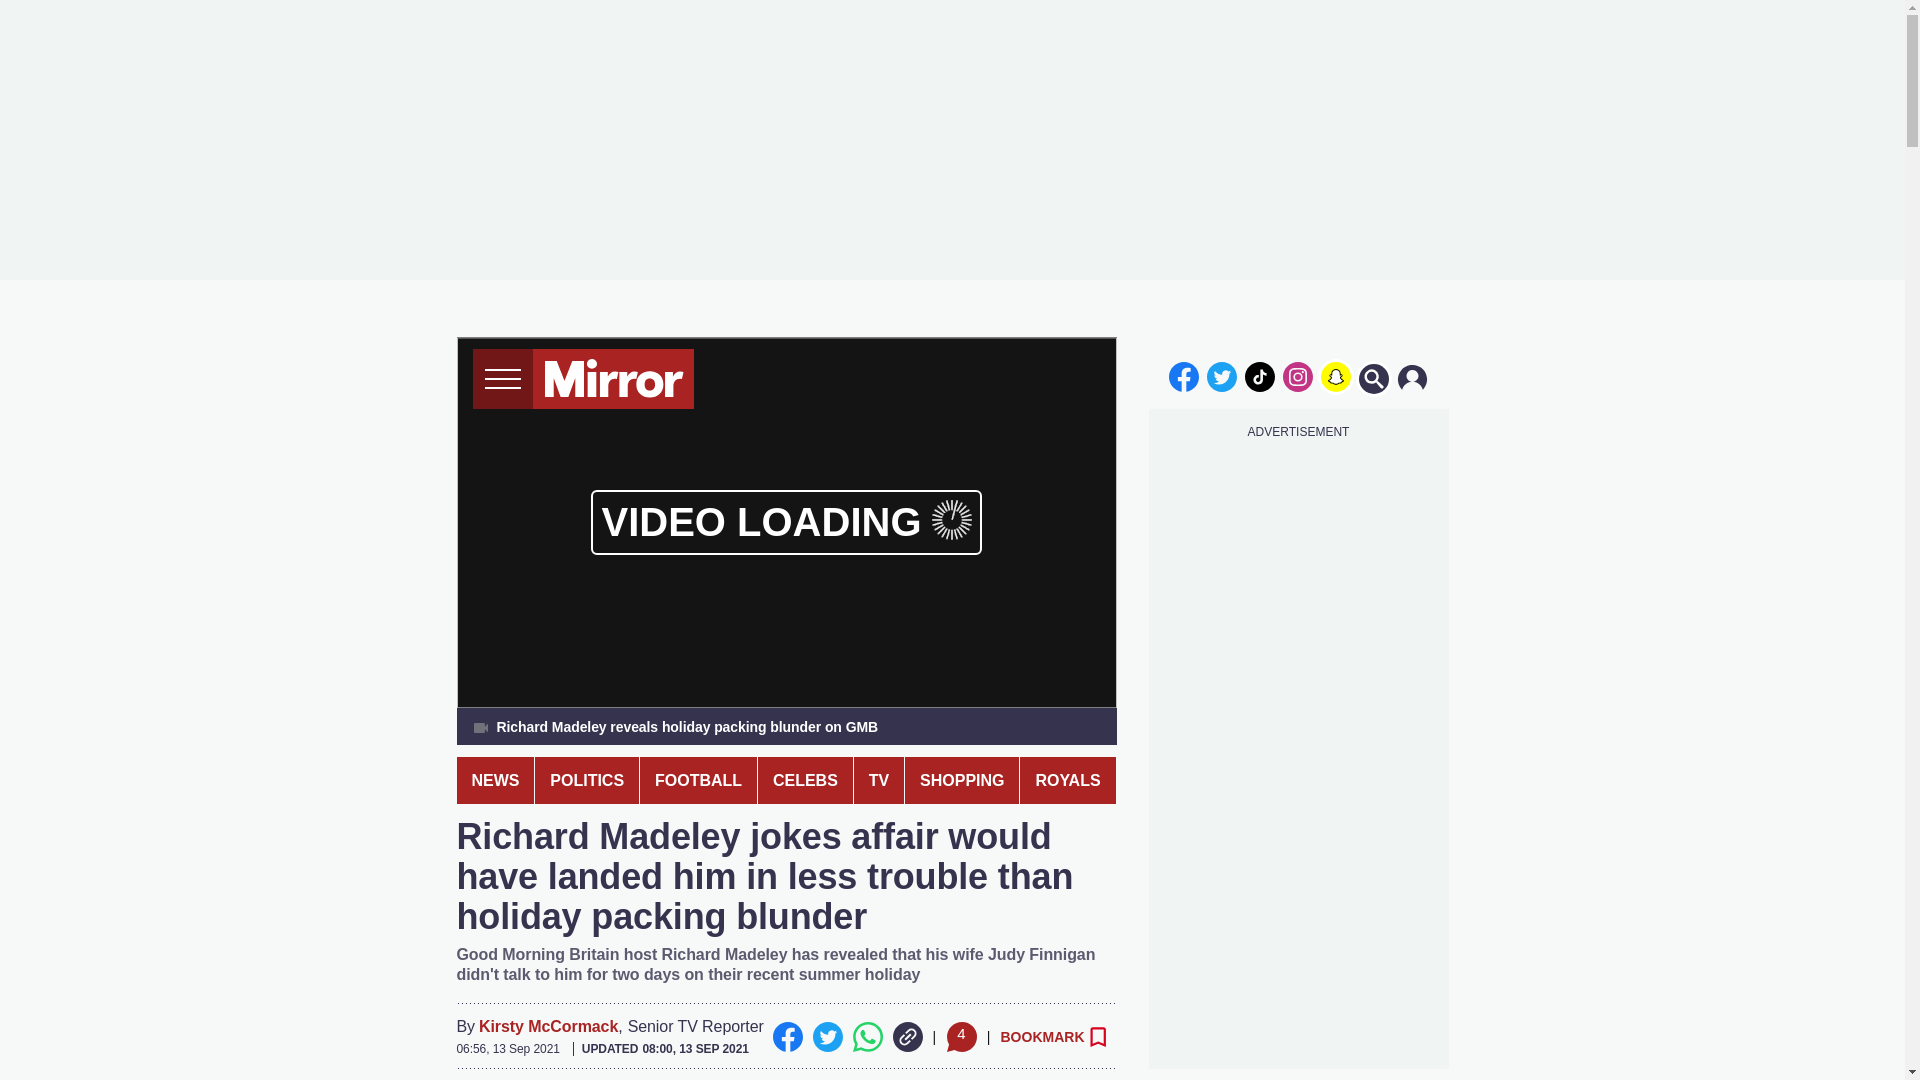 This screenshot has width=1920, height=1080. I want to click on instagram, so click(1298, 376).